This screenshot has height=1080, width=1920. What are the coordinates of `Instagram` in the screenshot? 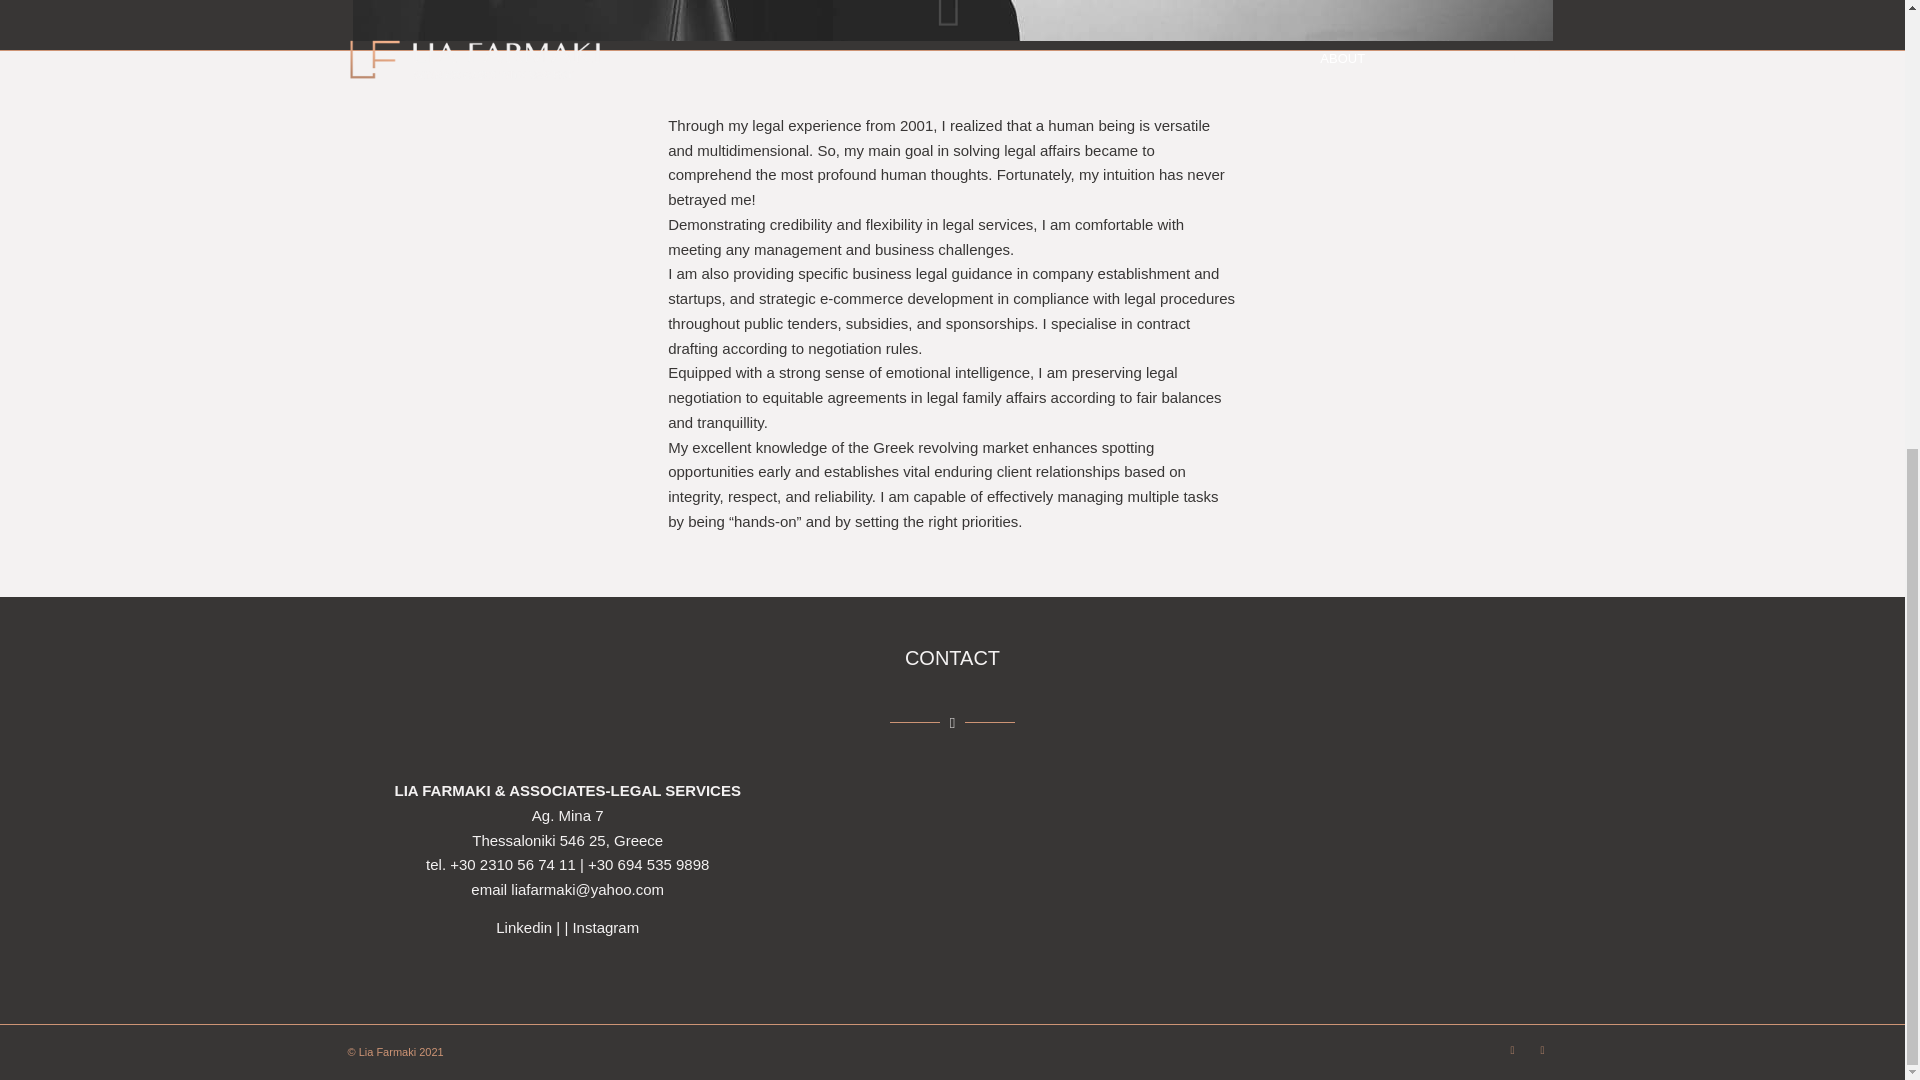 It's located at (606, 928).